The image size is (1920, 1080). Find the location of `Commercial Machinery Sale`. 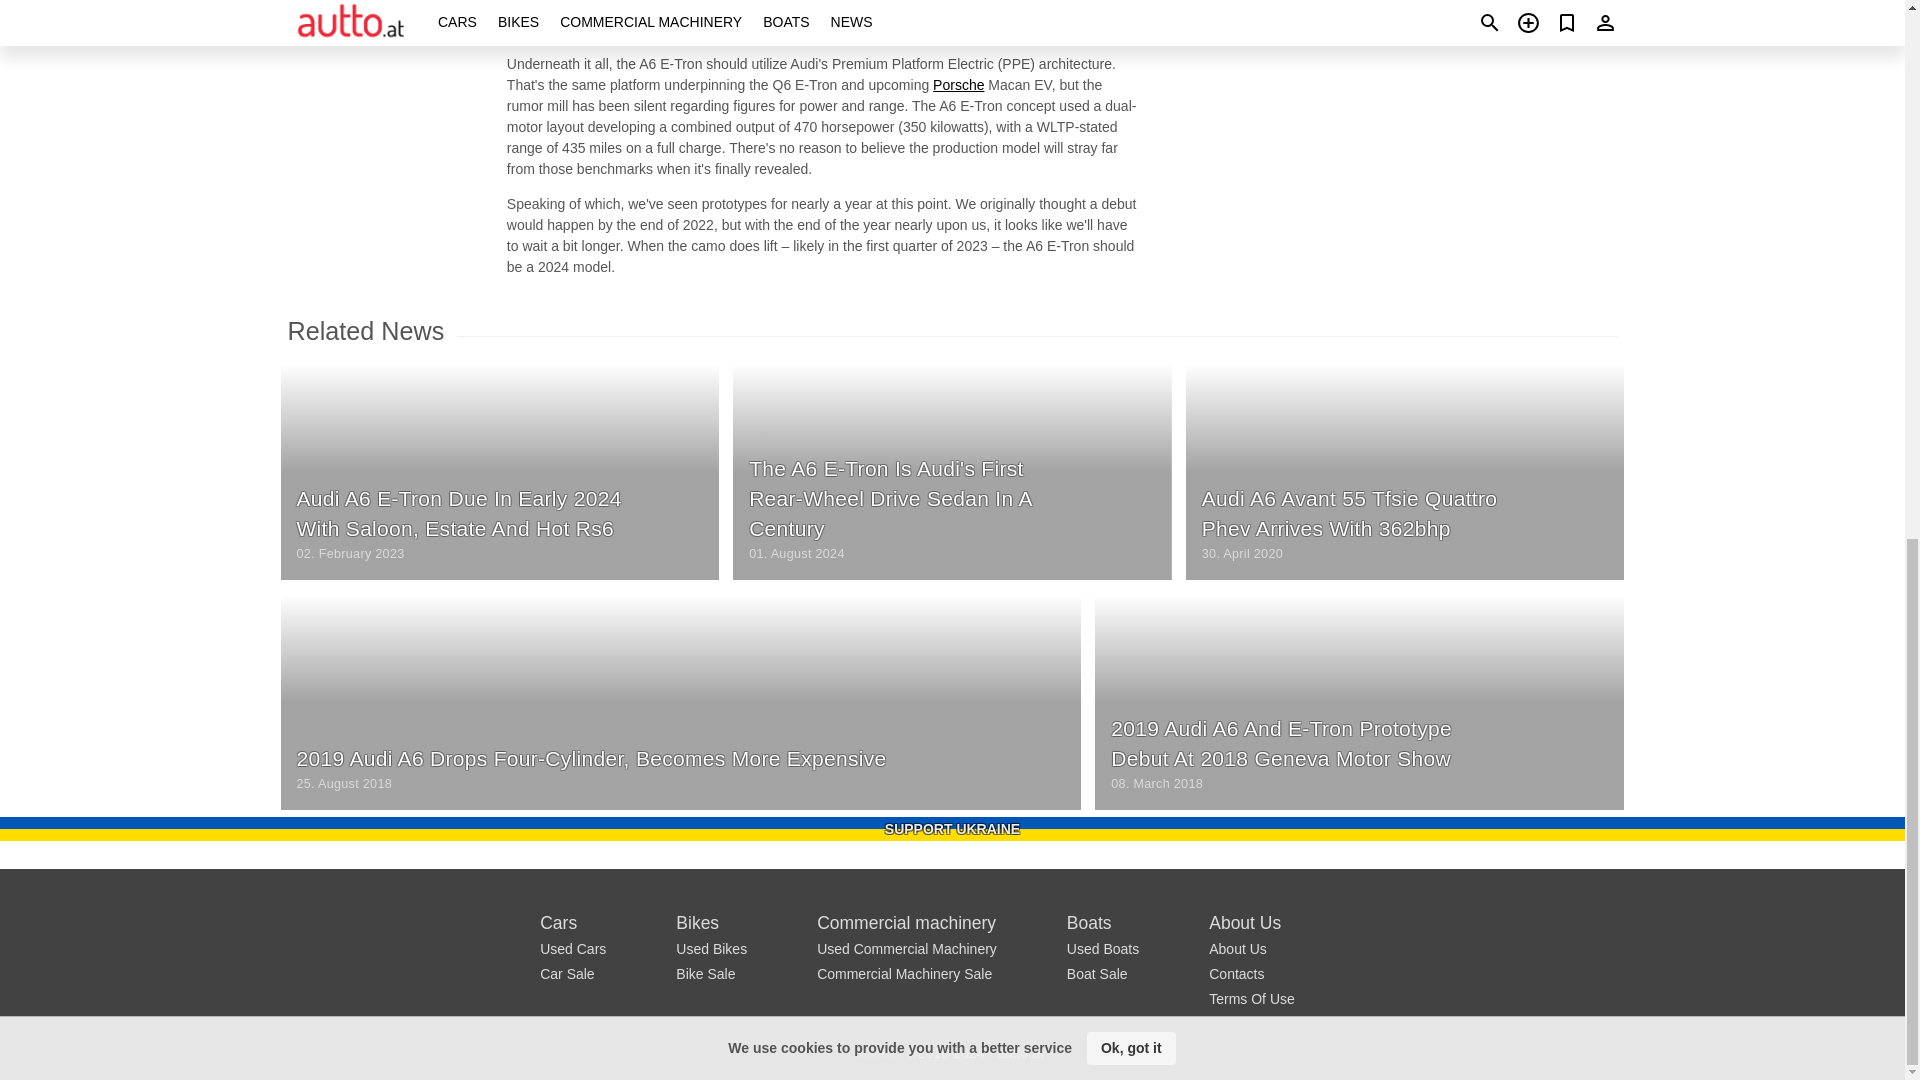

Commercial Machinery Sale is located at coordinates (904, 973).